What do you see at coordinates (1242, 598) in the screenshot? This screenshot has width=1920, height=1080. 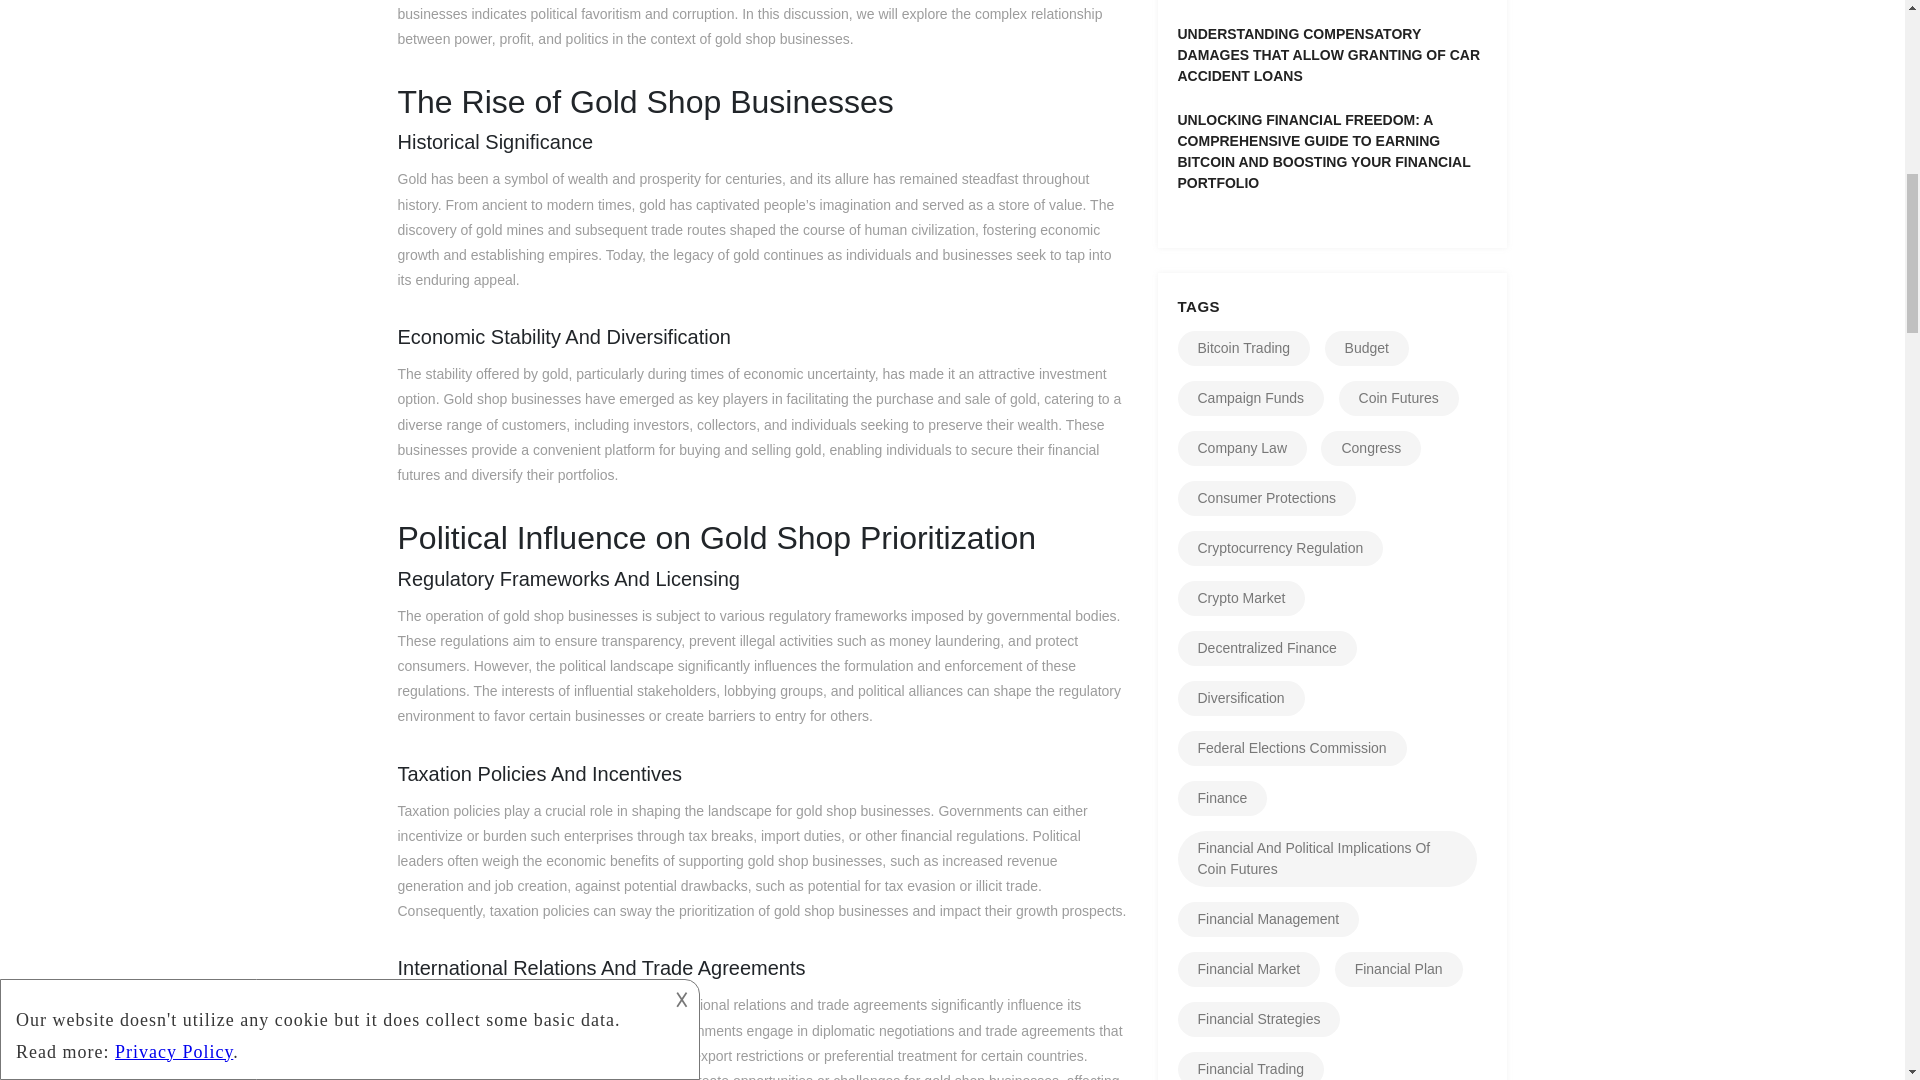 I see `Crypto Market` at bounding box center [1242, 598].